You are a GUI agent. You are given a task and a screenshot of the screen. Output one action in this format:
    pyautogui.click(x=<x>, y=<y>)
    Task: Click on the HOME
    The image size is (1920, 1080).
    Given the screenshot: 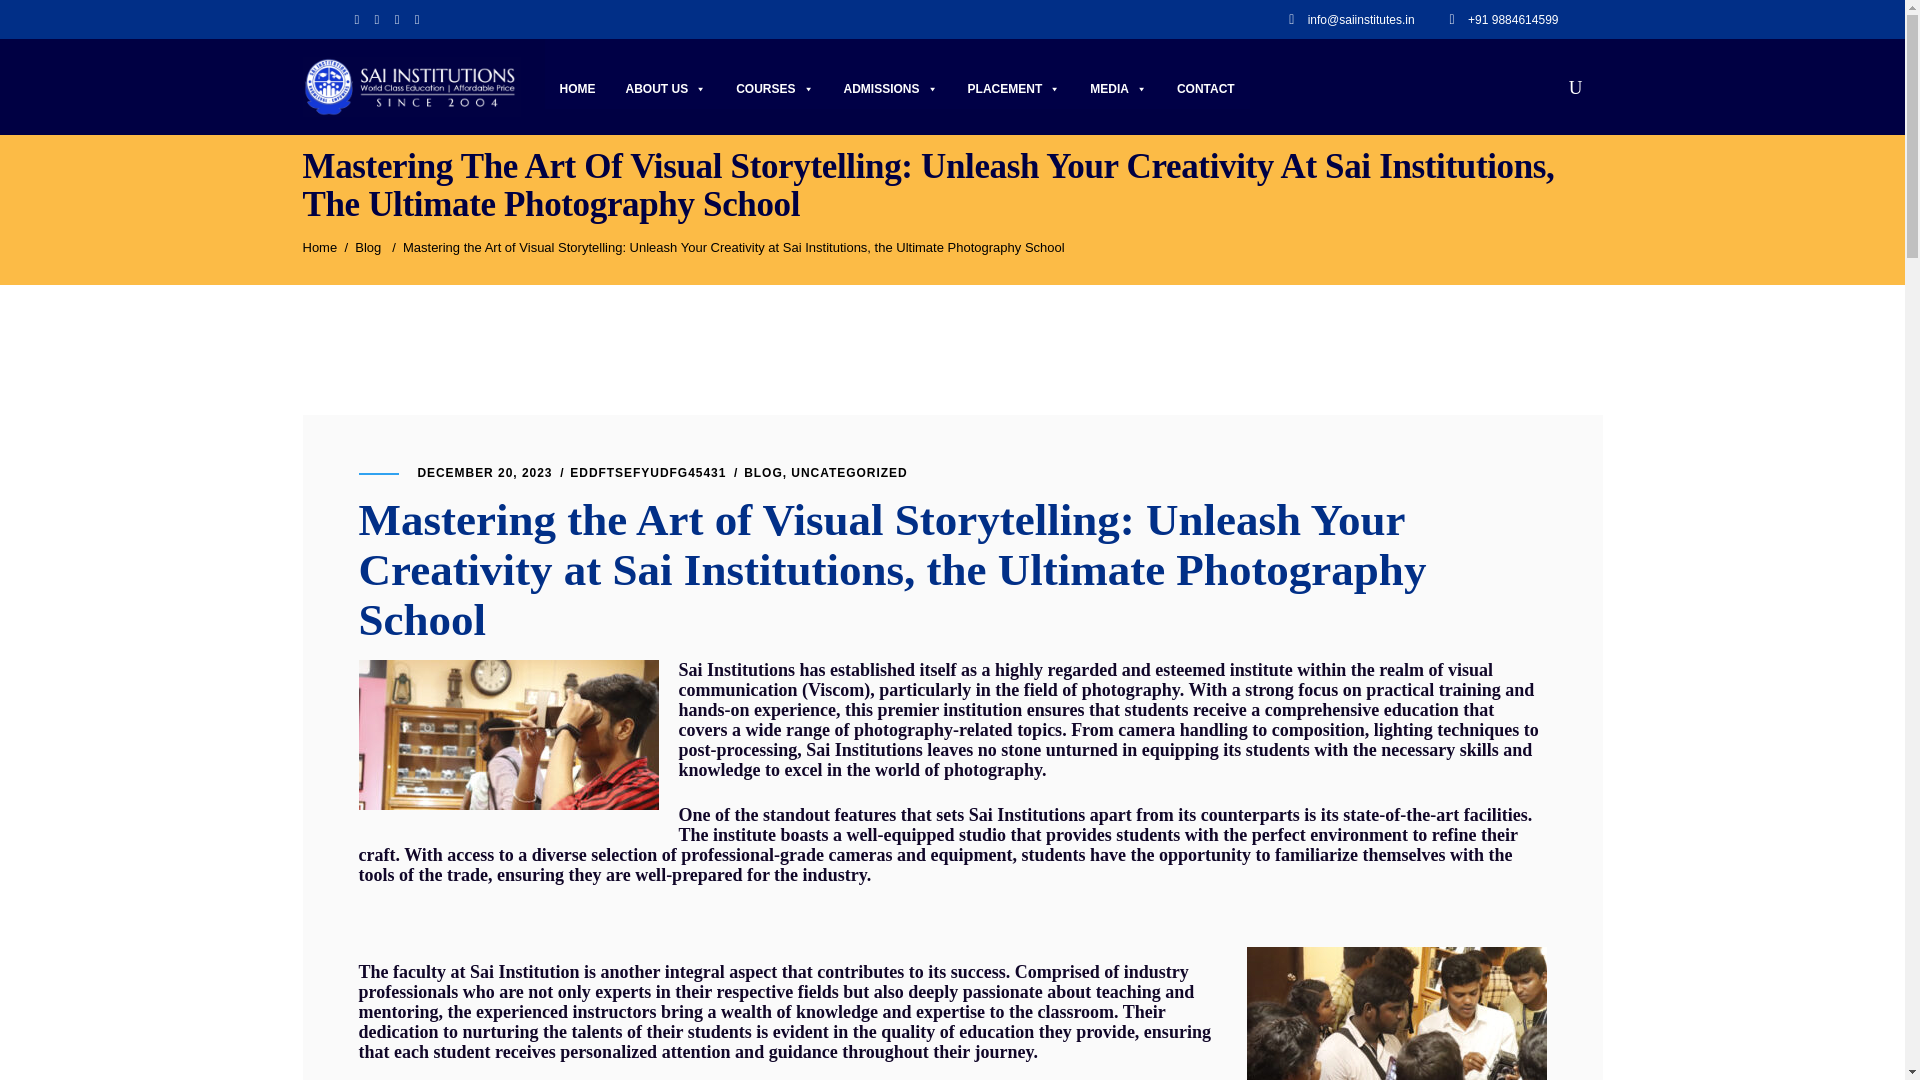 What is the action you would take?
    pyautogui.click(x=578, y=89)
    